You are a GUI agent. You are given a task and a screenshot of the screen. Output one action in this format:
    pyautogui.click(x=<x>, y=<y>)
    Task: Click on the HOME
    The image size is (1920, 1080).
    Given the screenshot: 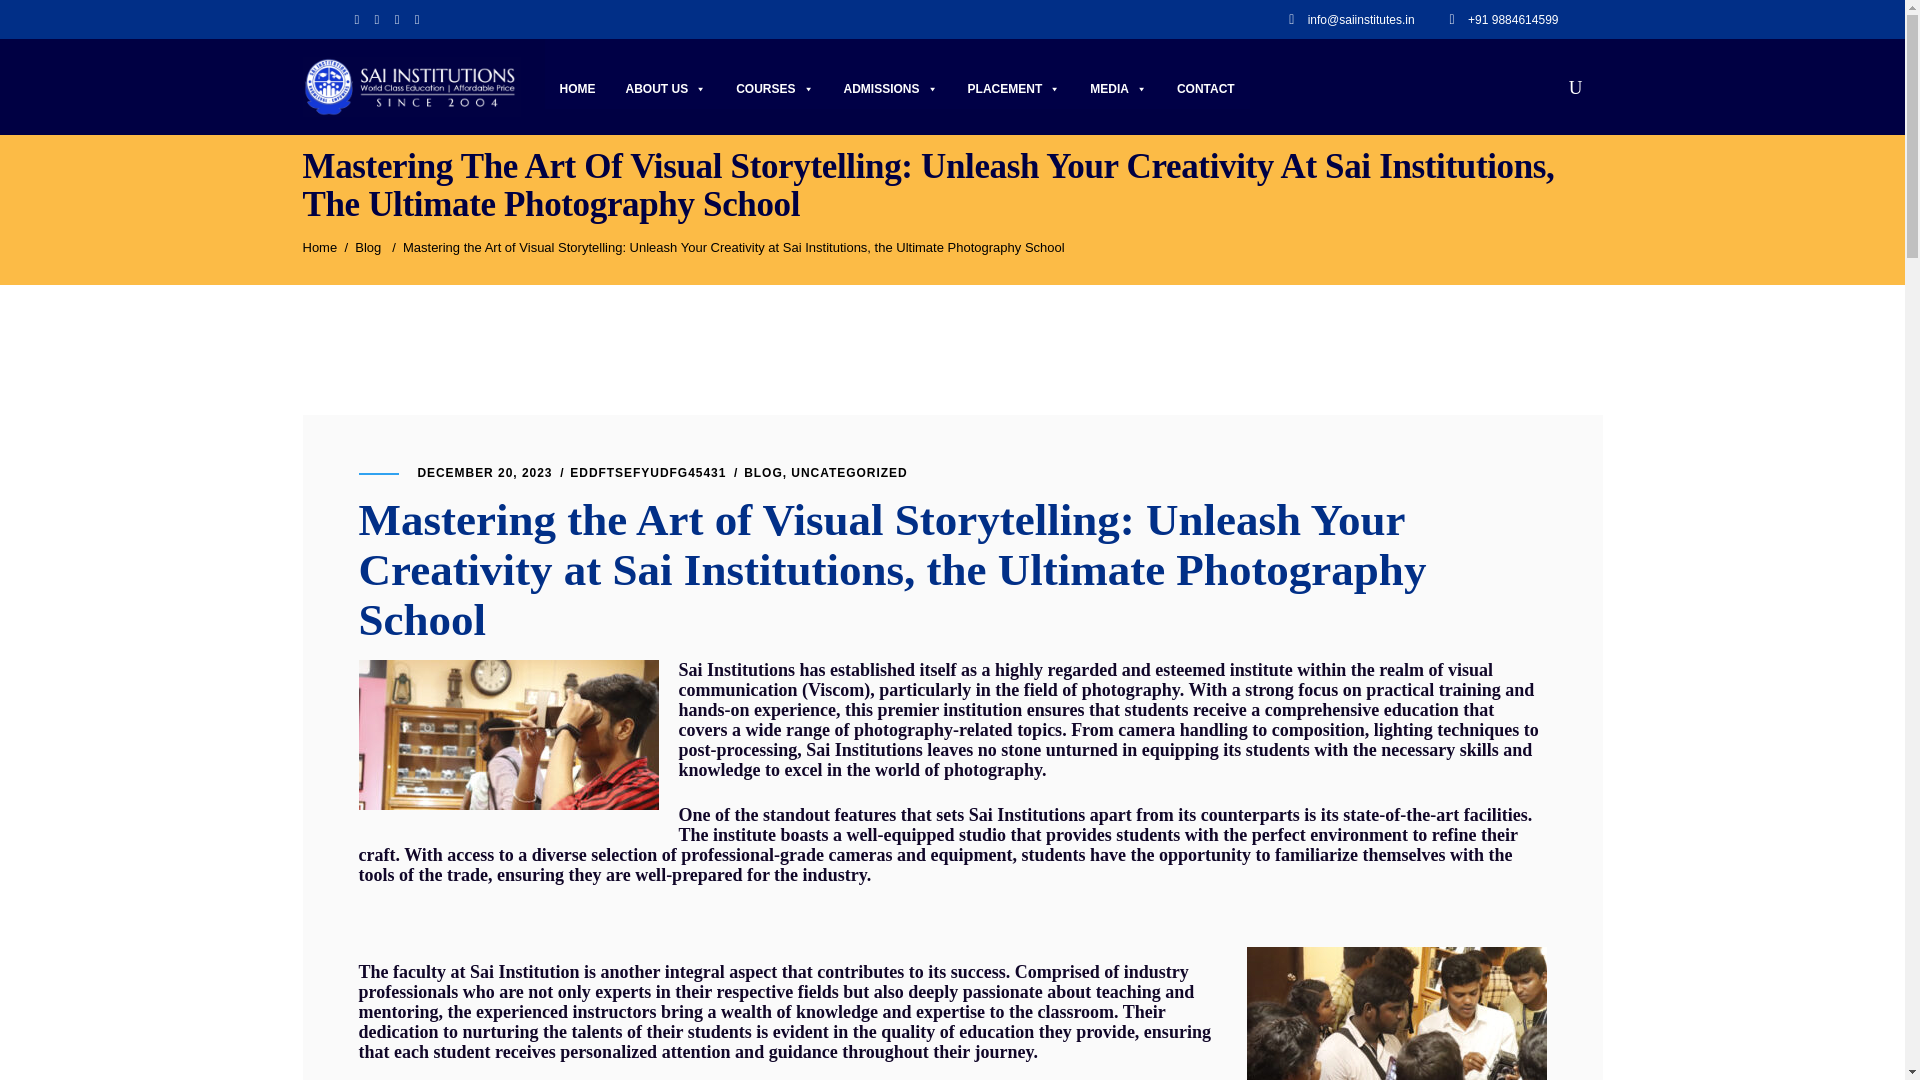 What is the action you would take?
    pyautogui.click(x=578, y=89)
    